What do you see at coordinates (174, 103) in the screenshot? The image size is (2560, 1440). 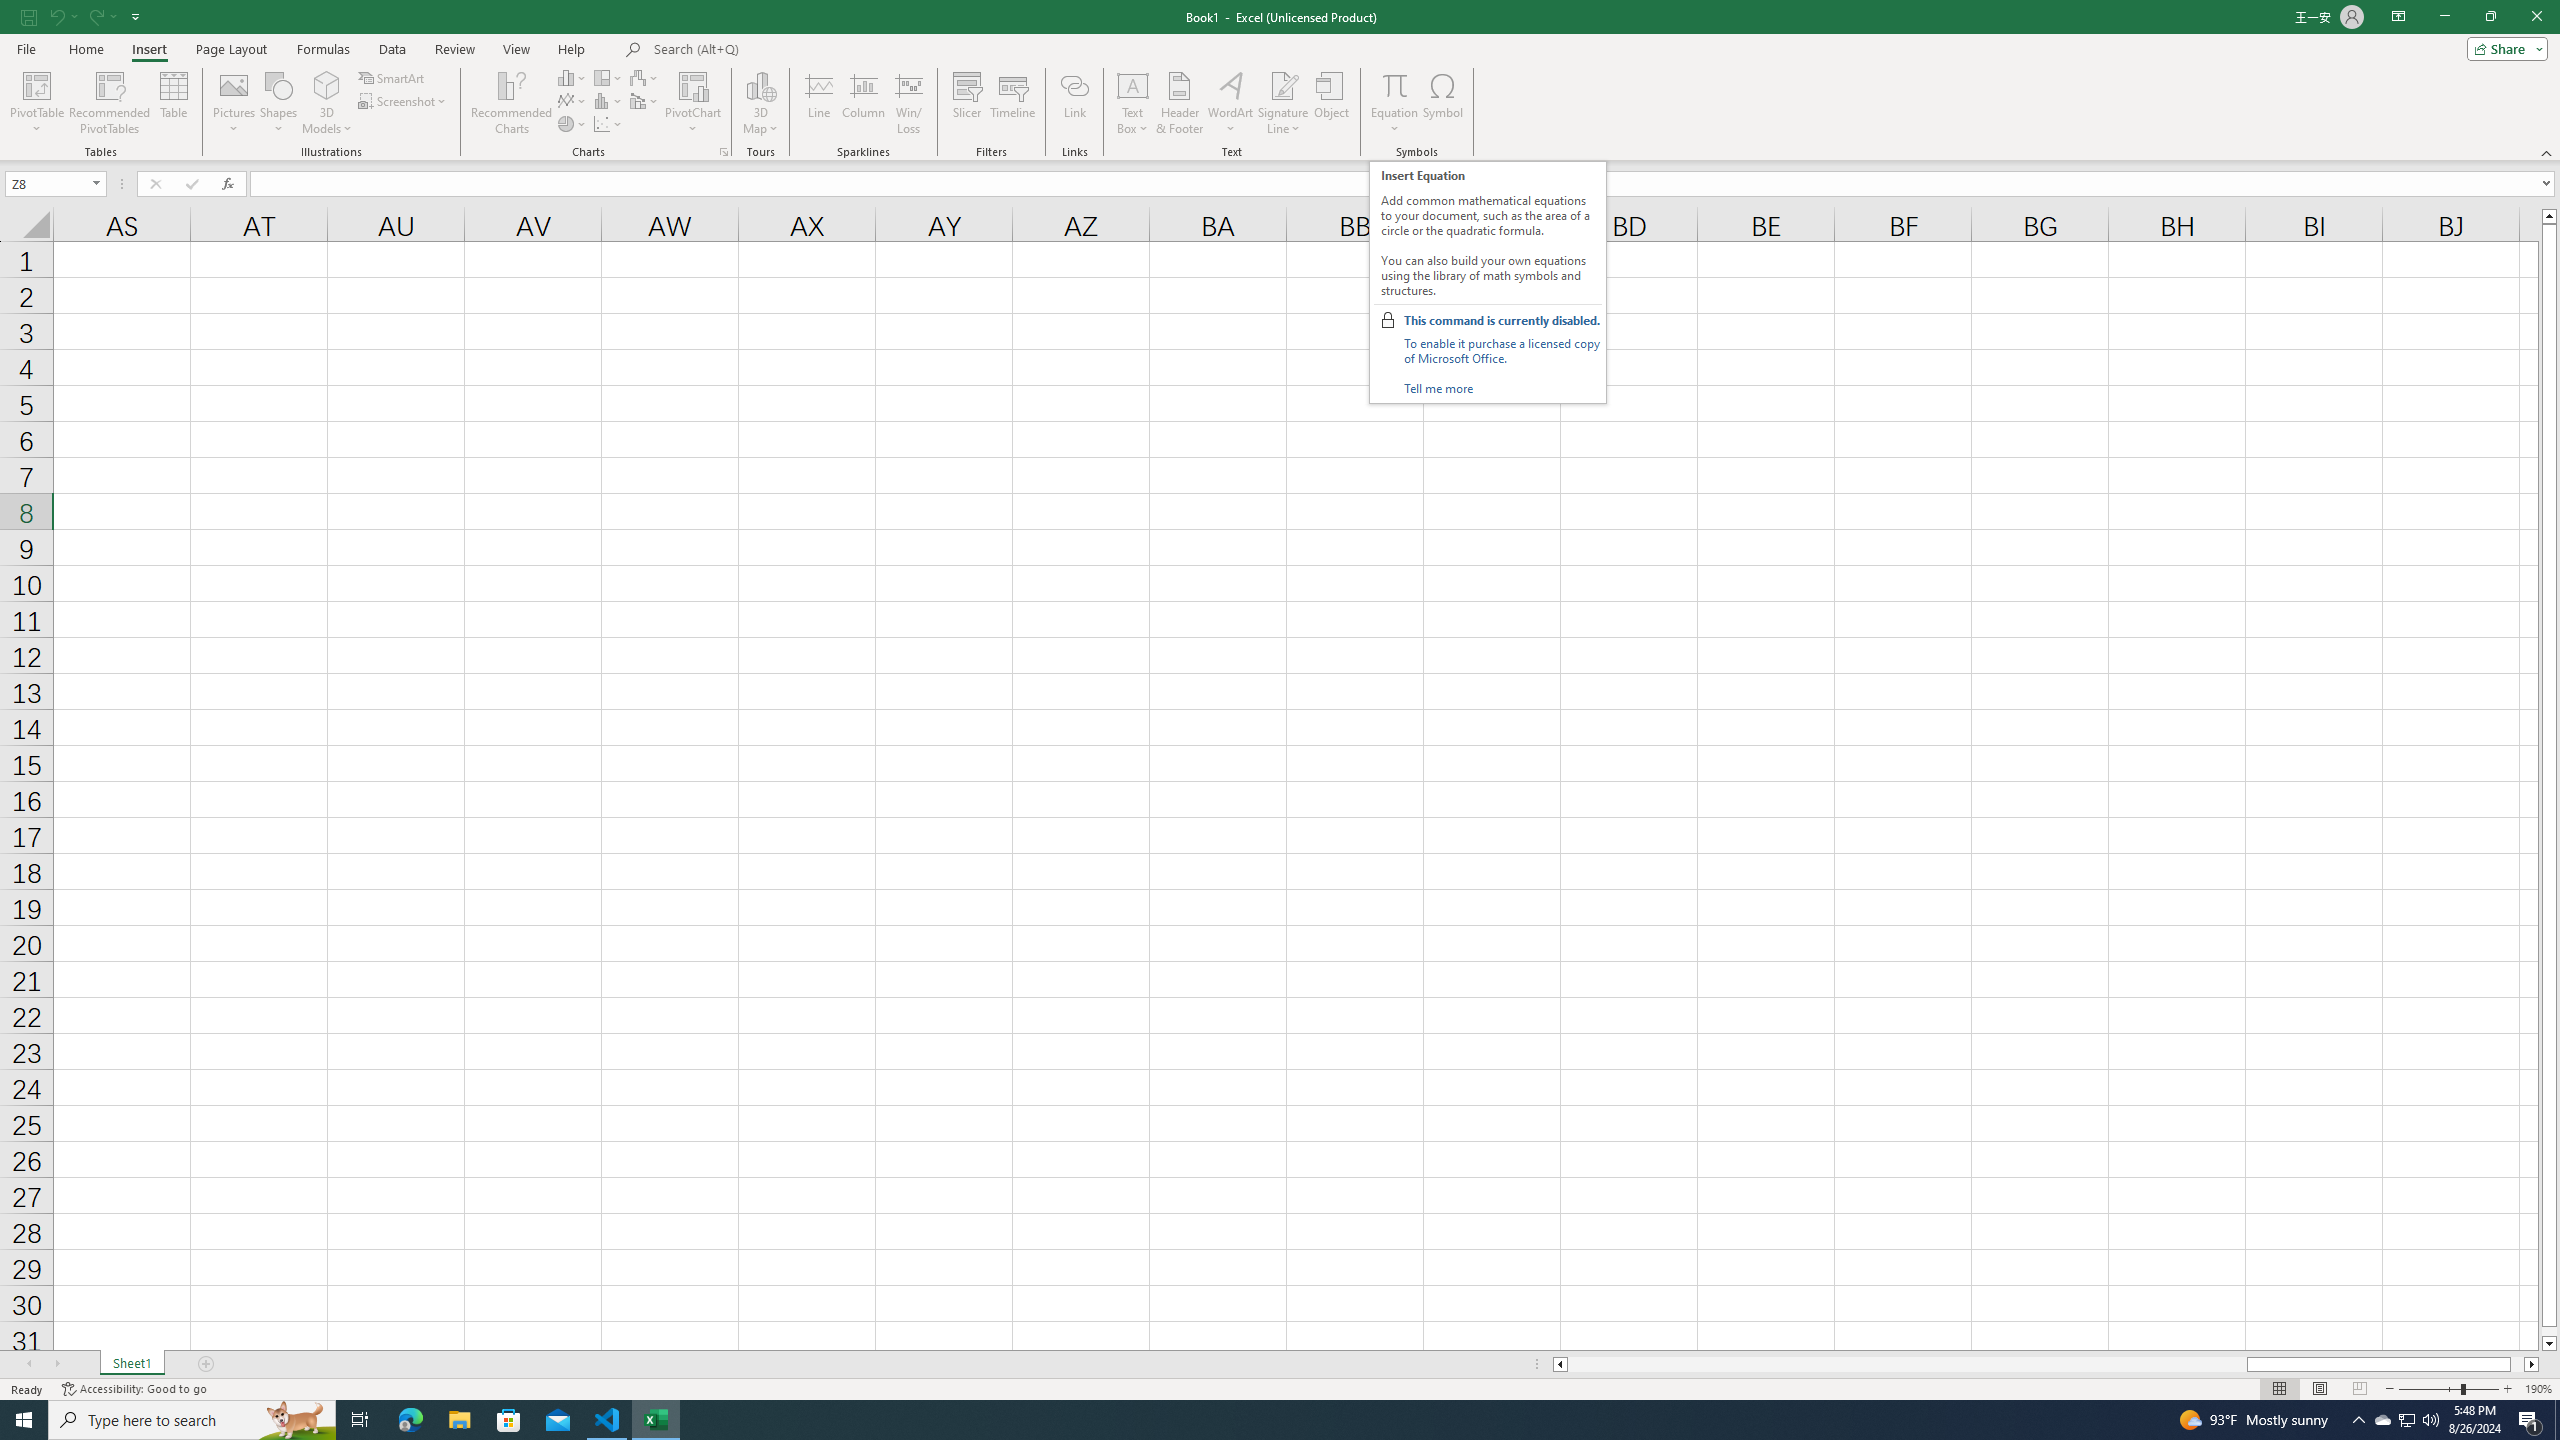 I see `Table` at bounding box center [174, 103].